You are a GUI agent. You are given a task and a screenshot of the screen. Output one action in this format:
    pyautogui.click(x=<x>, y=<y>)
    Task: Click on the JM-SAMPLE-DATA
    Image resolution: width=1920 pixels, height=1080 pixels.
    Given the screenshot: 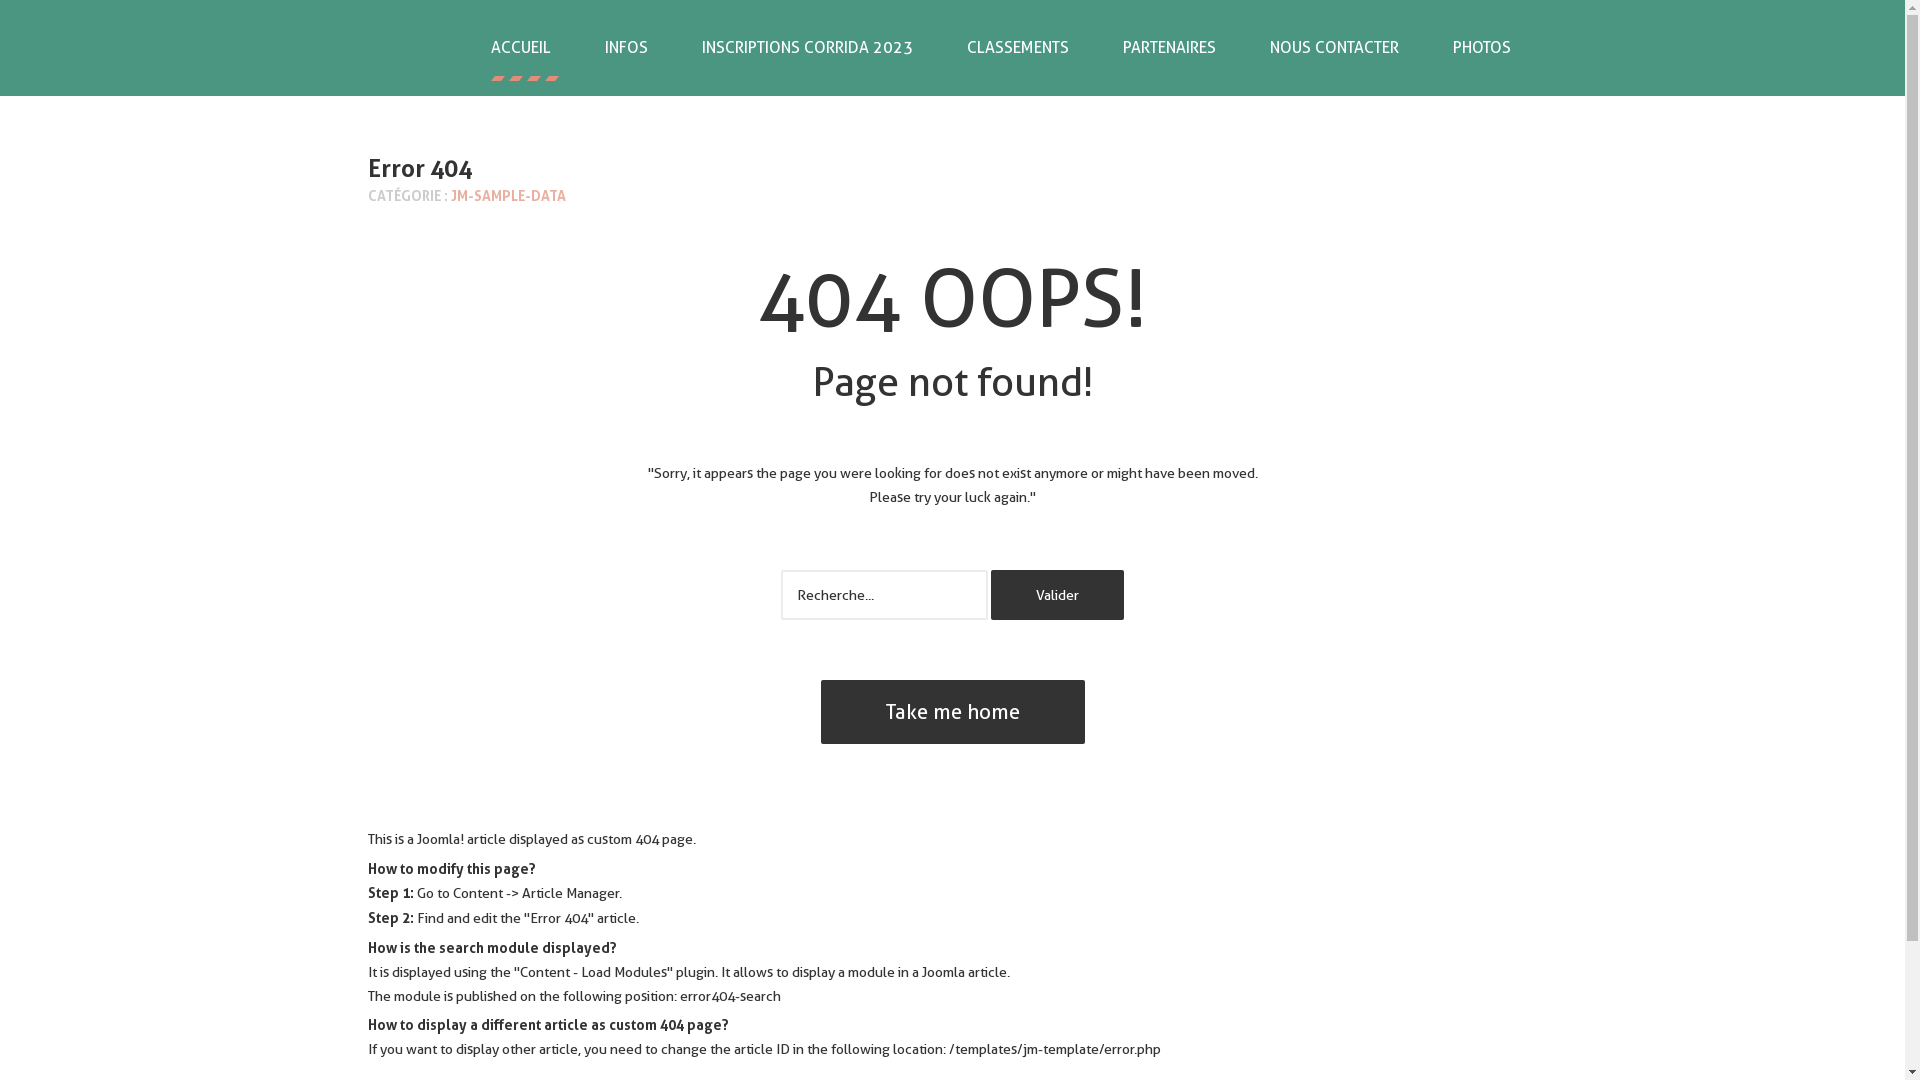 What is the action you would take?
    pyautogui.click(x=508, y=195)
    